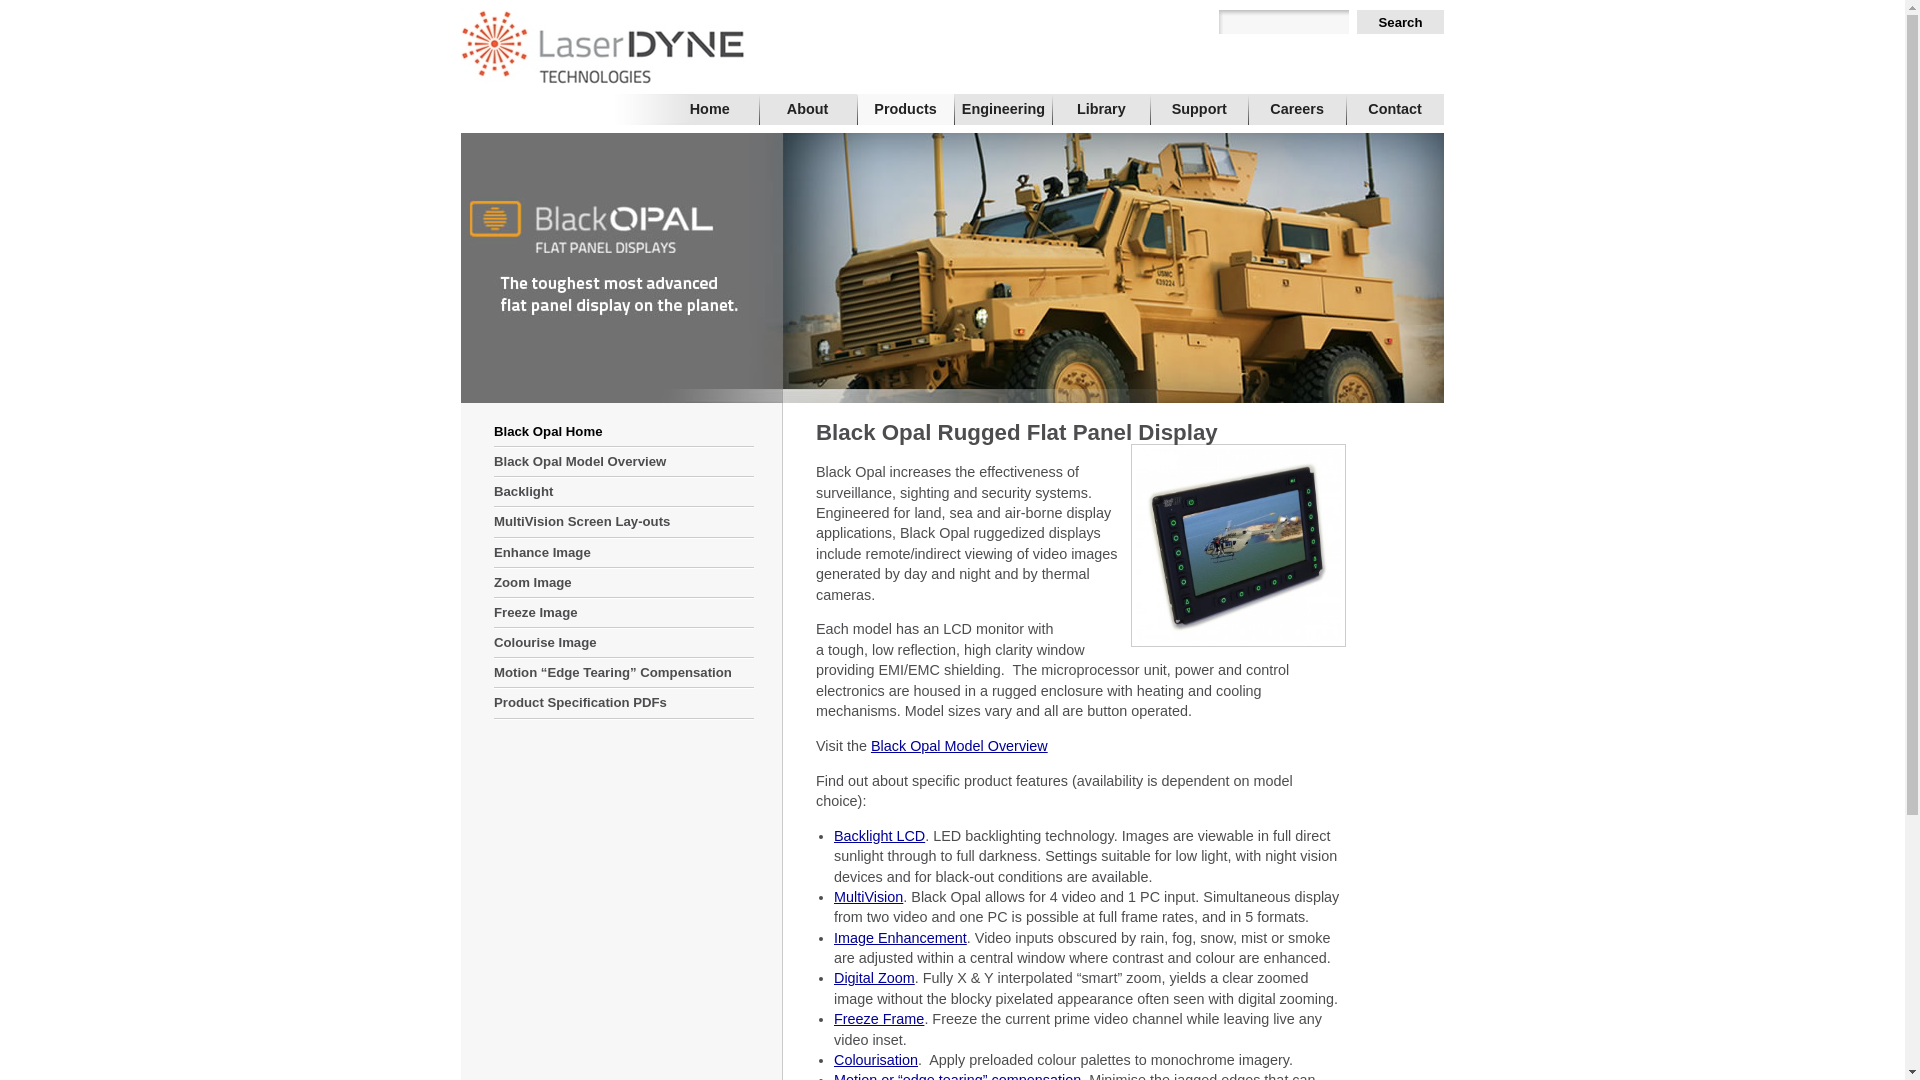 The image size is (1920, 1080). I want to click on Contact, so click(1395, 110).